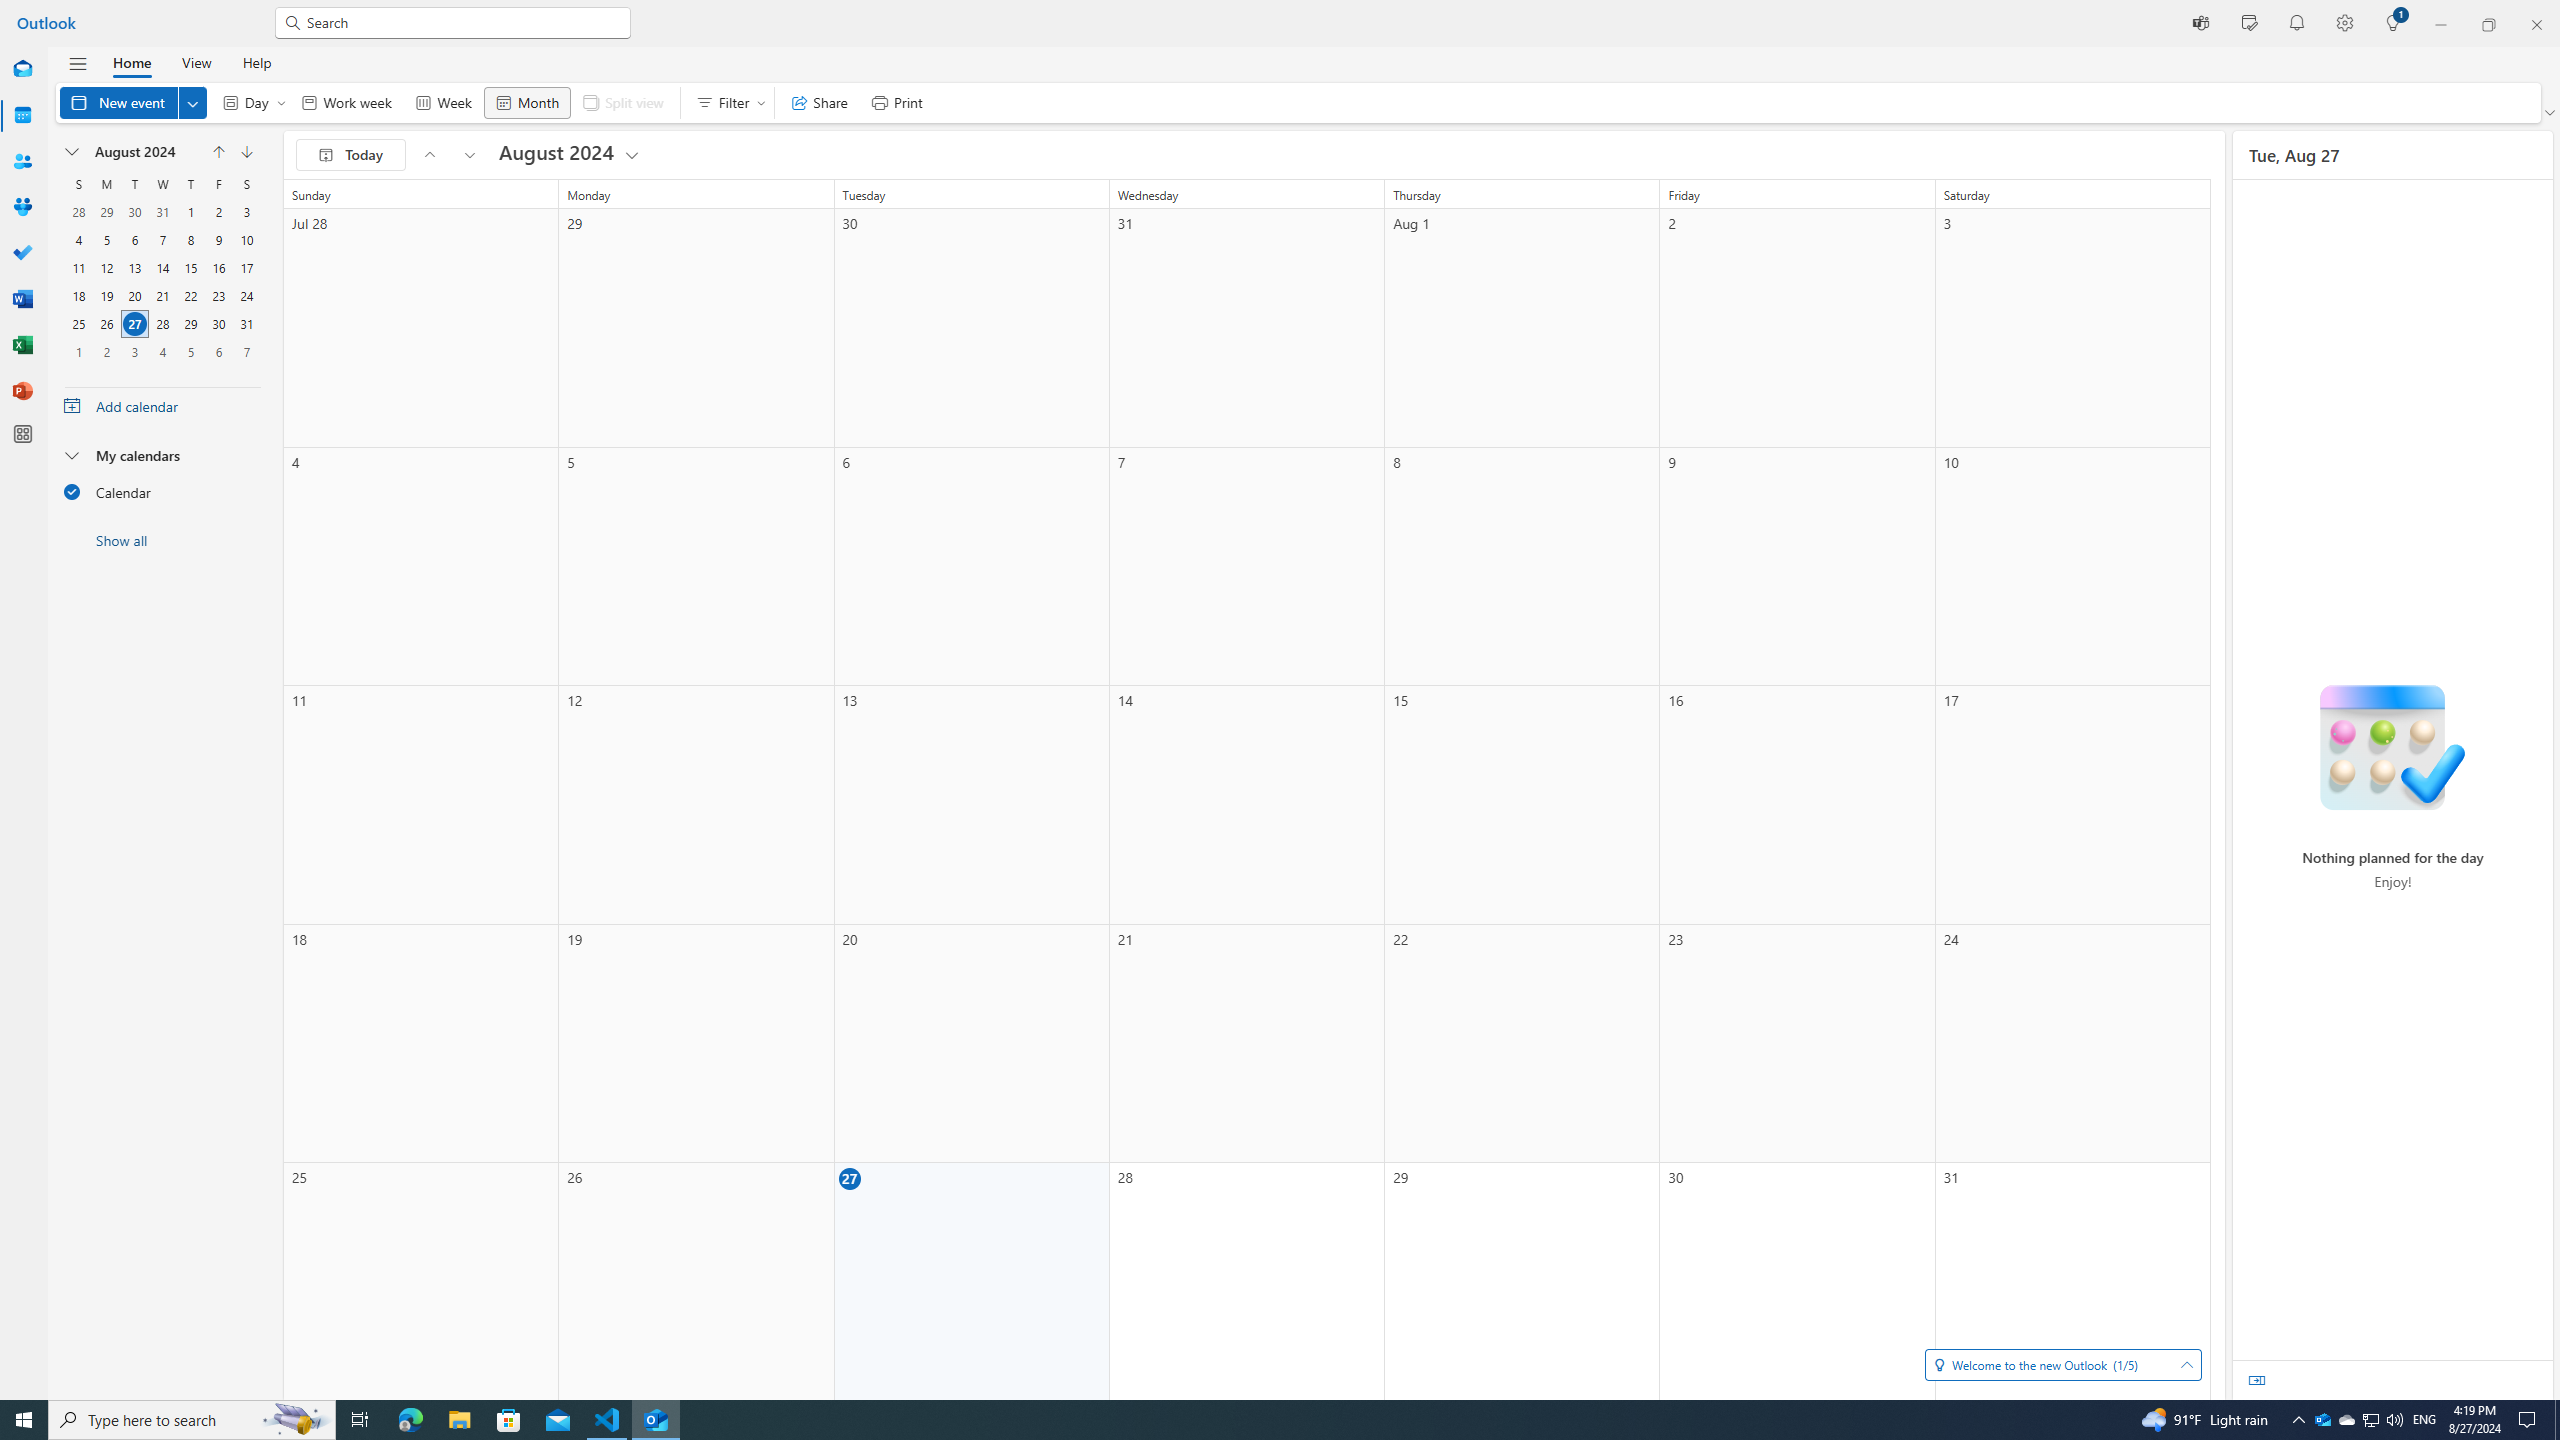 The height and width of the screenshot is (1440, 2560). I want to click on File Explorer, so click(296, 1420).